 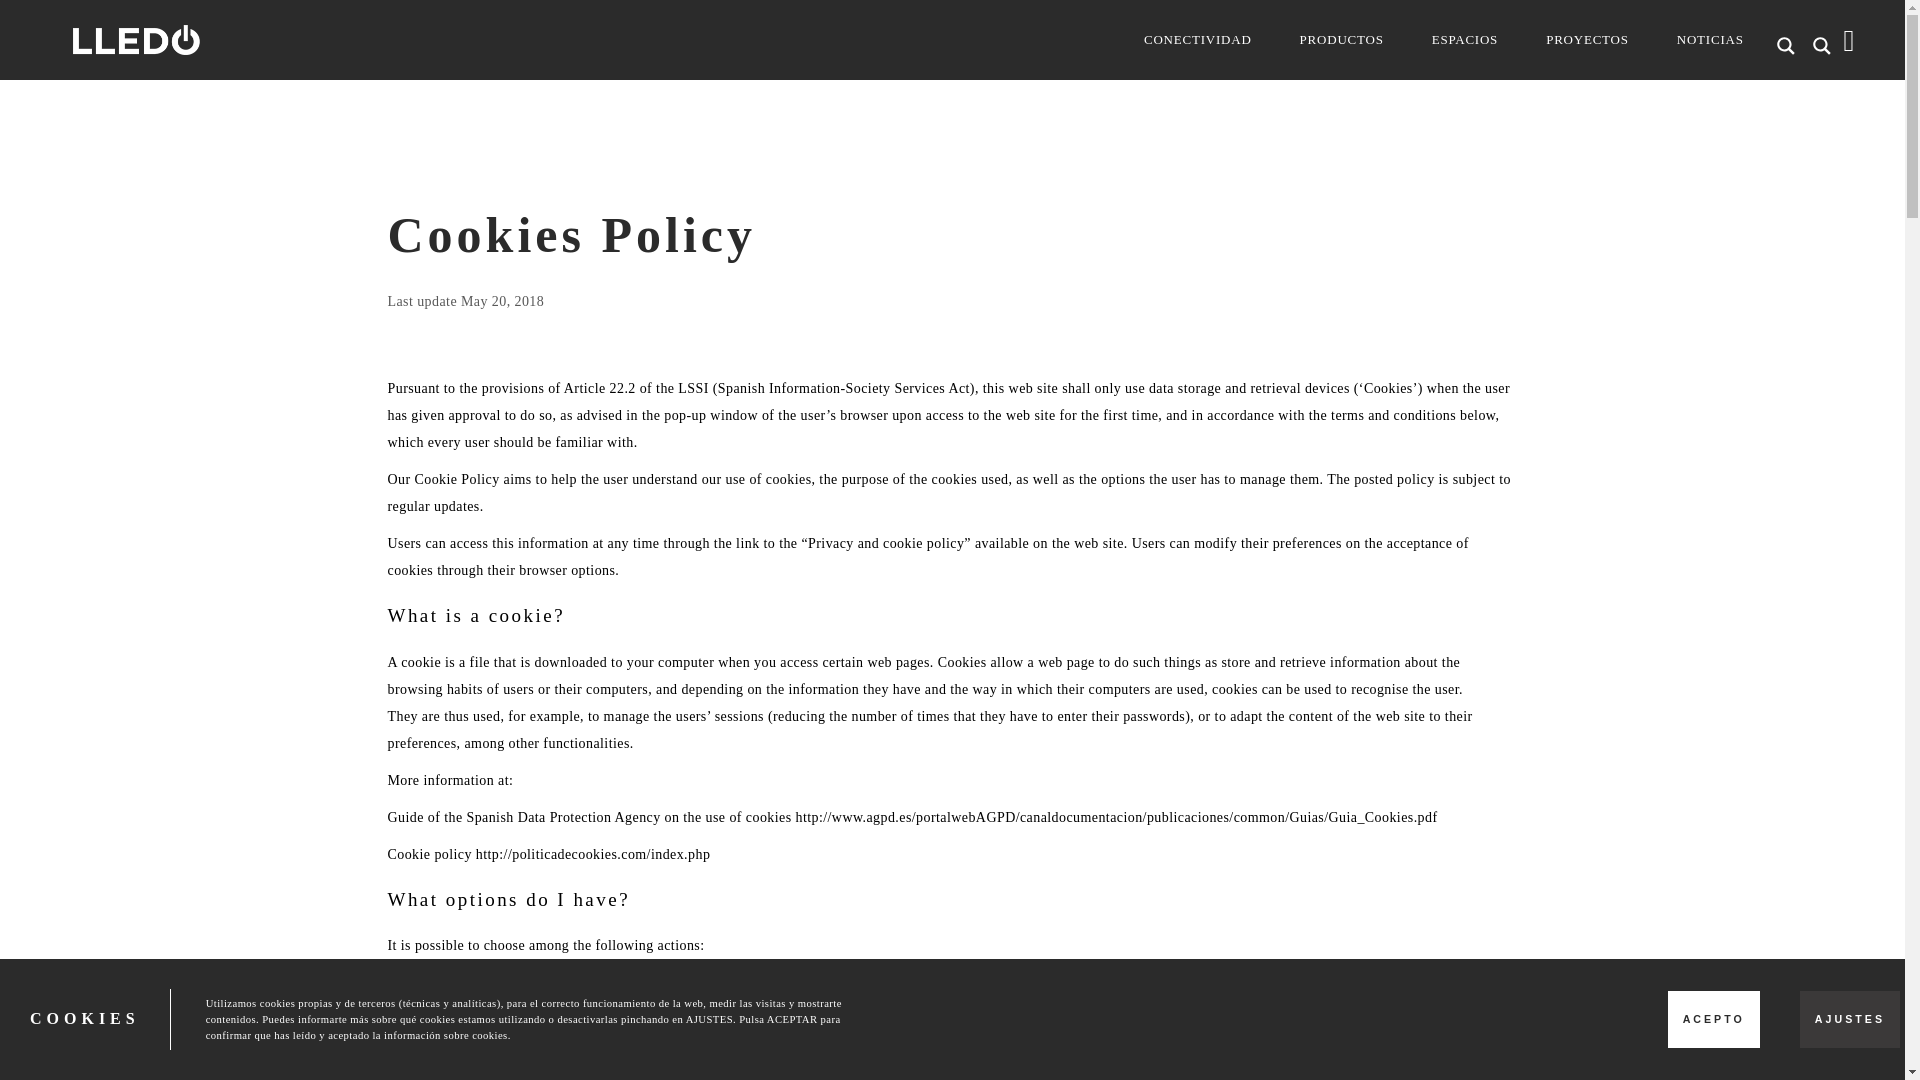 I want to click on PROYECTOS, so click(x=1588, y=40).